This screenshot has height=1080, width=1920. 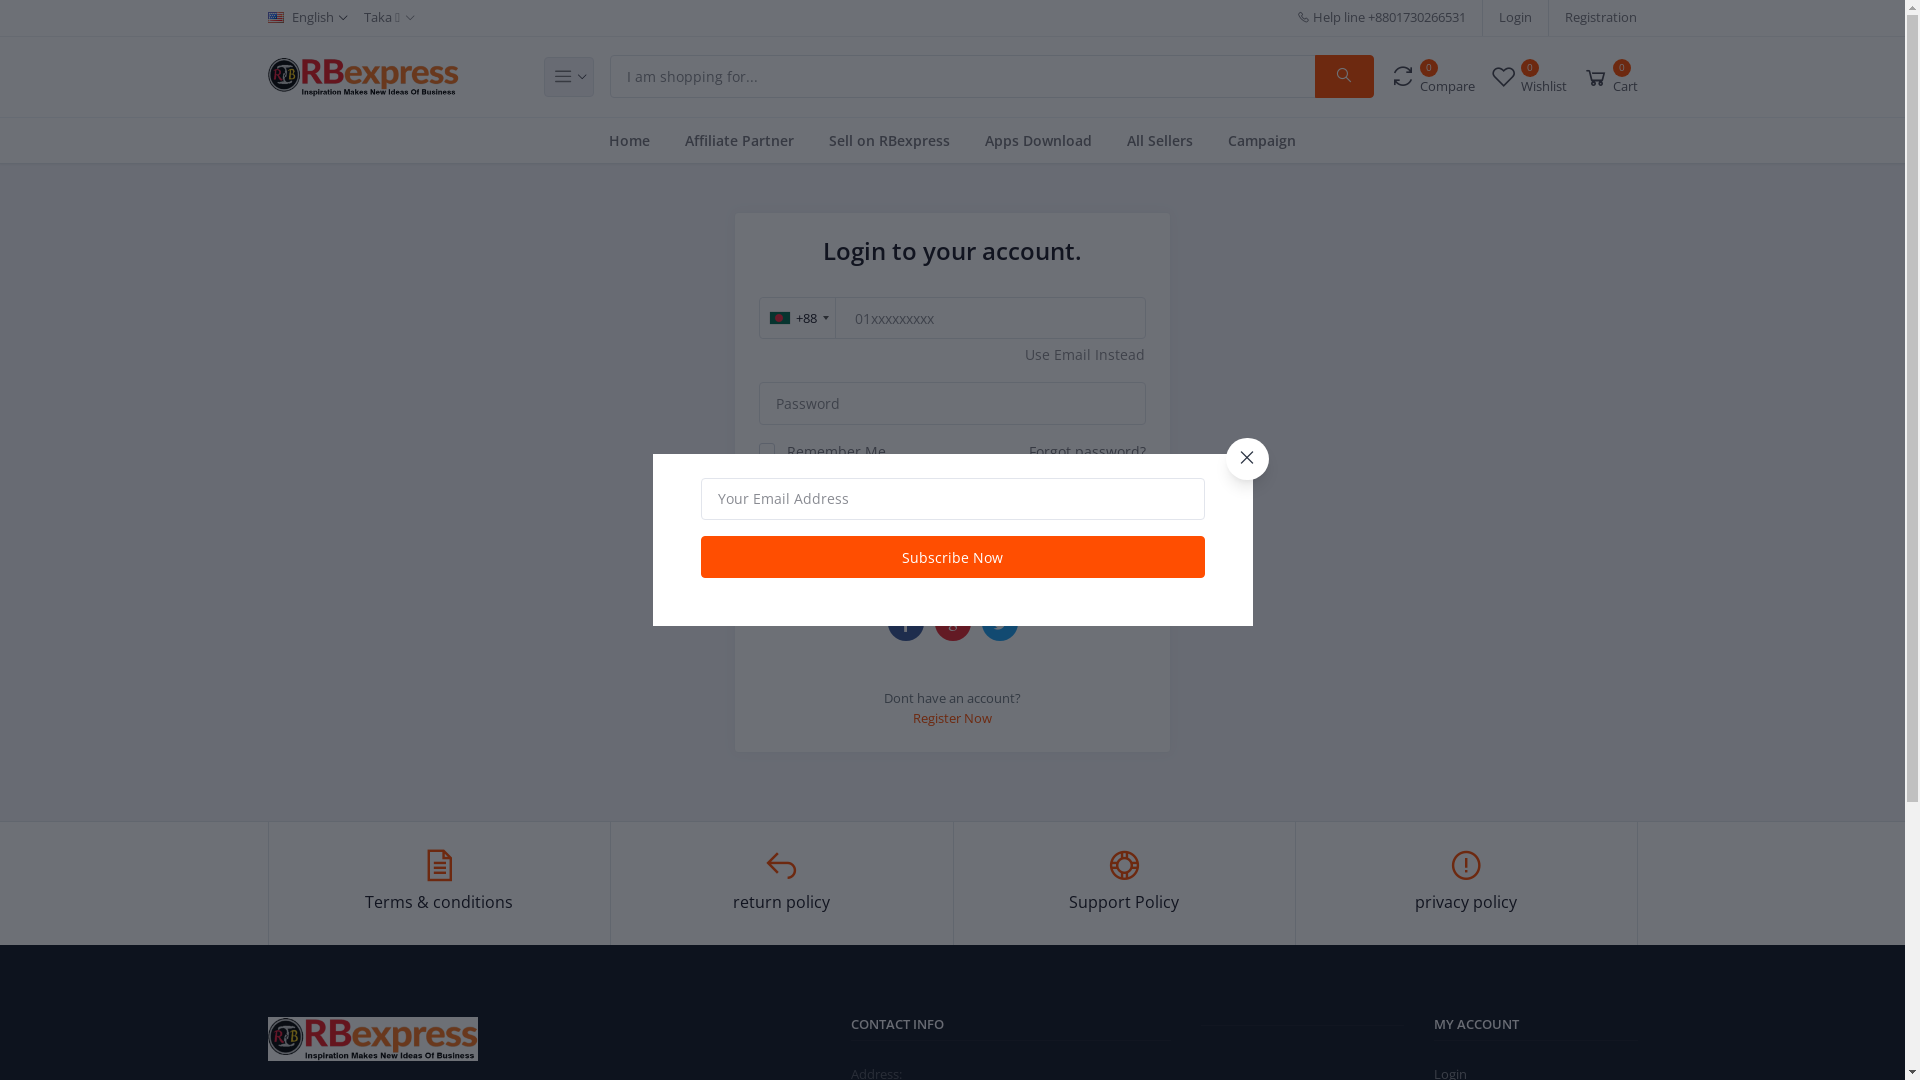 I want to click on All Sellers, so click(x=1160, y=140).